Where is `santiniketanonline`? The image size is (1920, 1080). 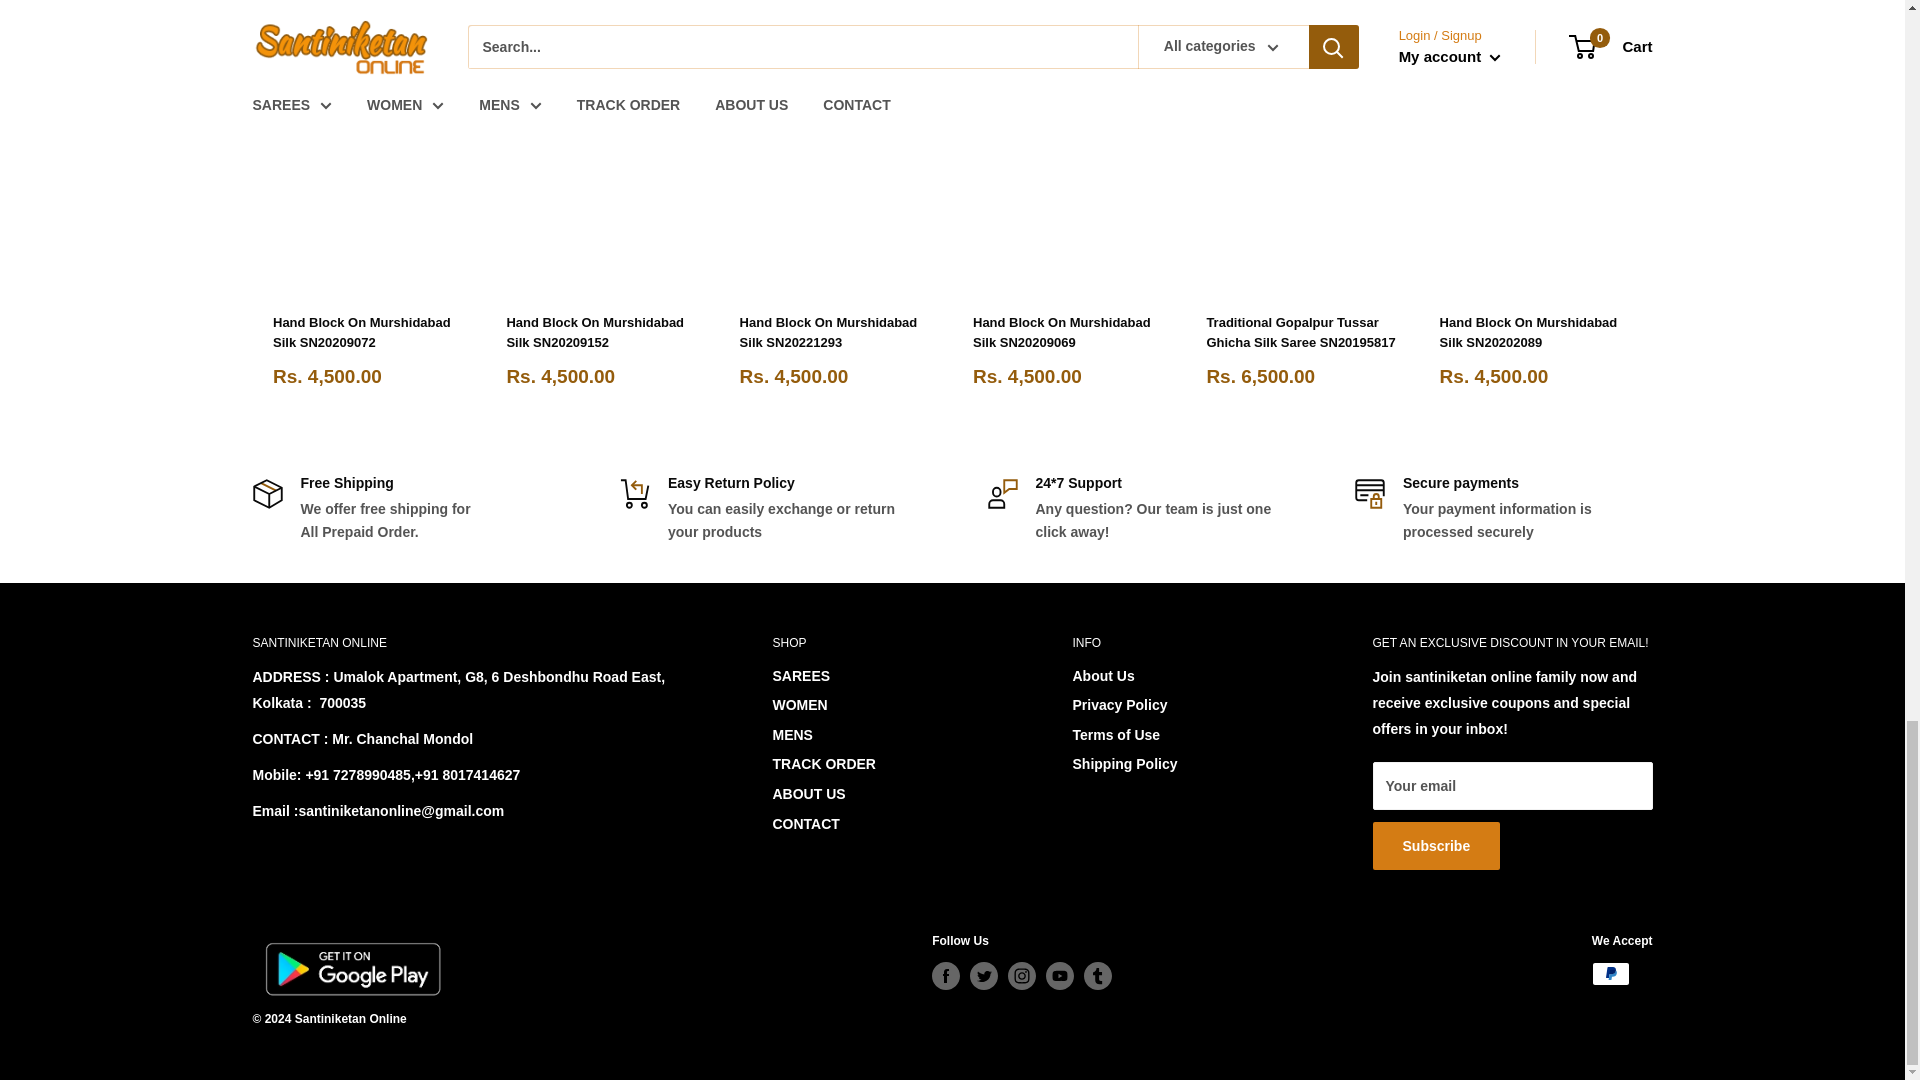 santiniketanonline is located at coordinates (351, 968).